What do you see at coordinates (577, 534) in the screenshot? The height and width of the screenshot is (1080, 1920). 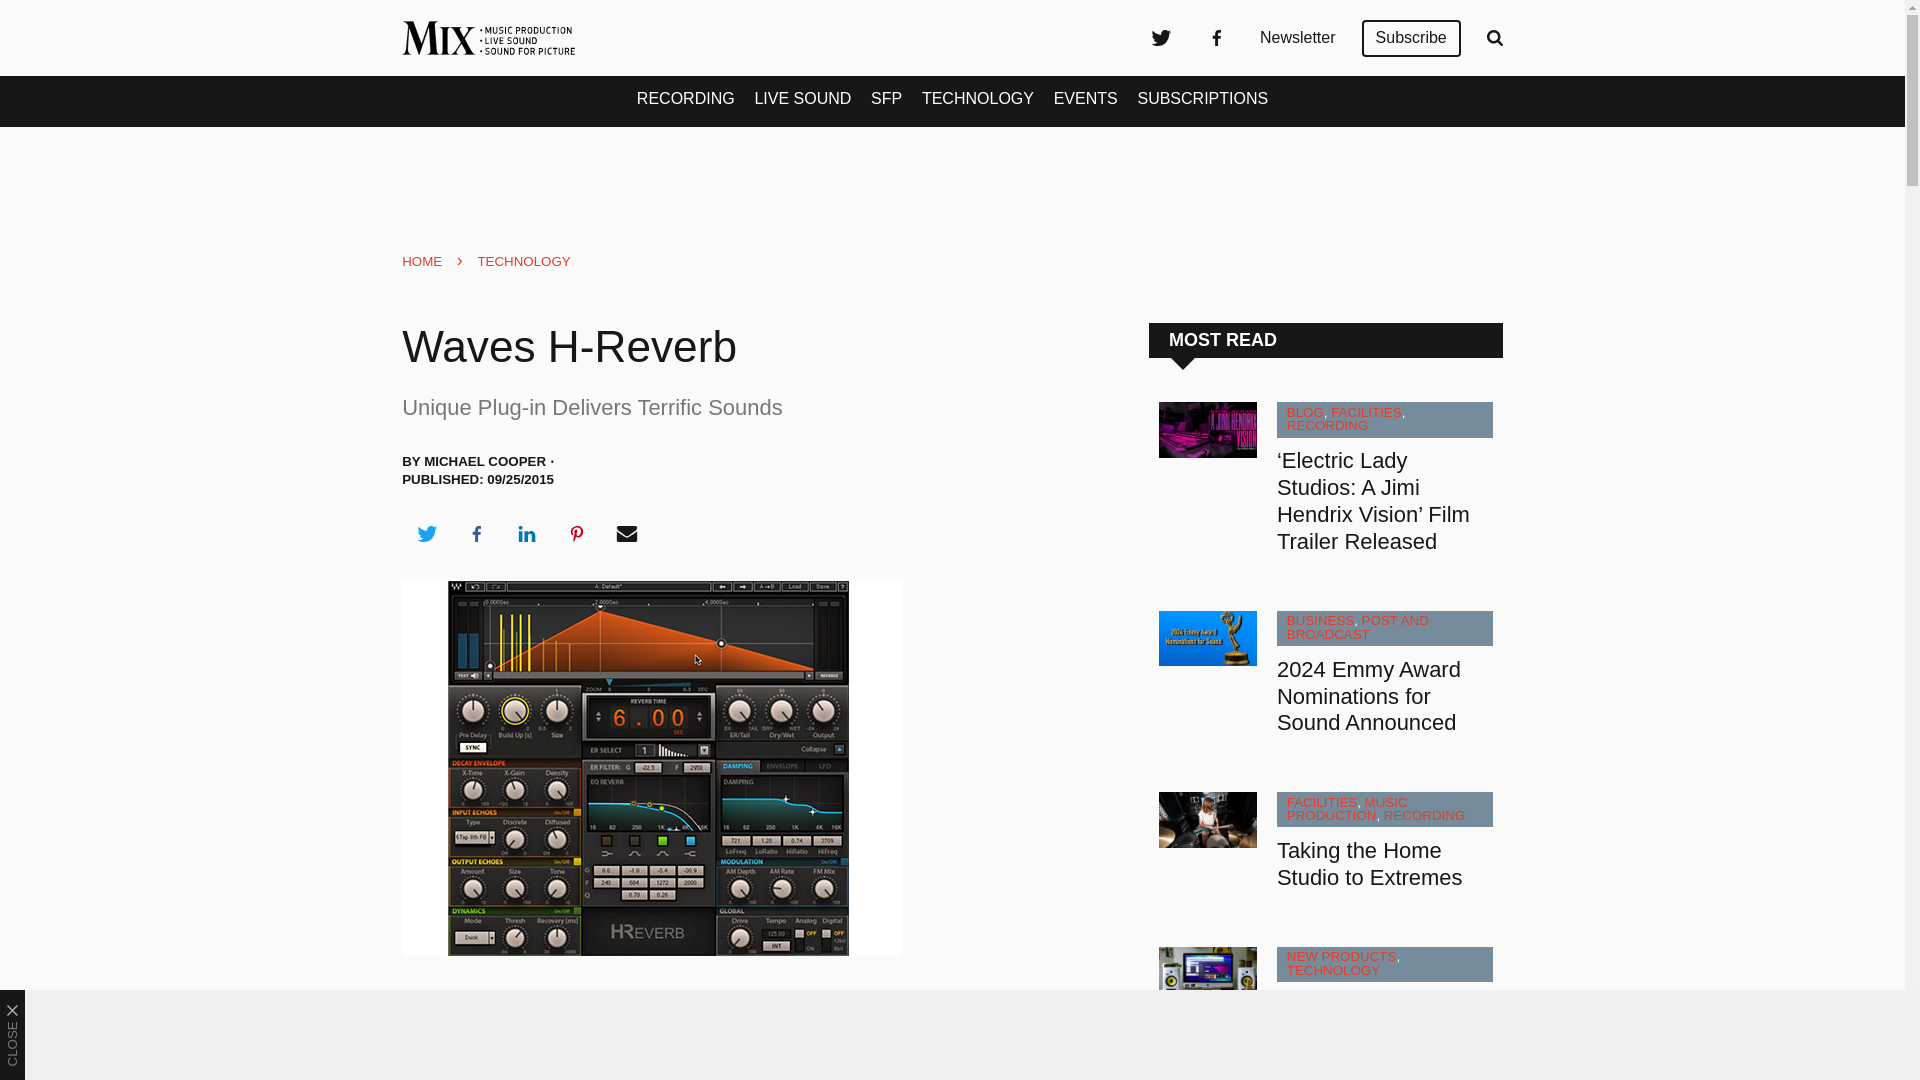 I see `Share on Pinterest` at bounding box center [577, 534].